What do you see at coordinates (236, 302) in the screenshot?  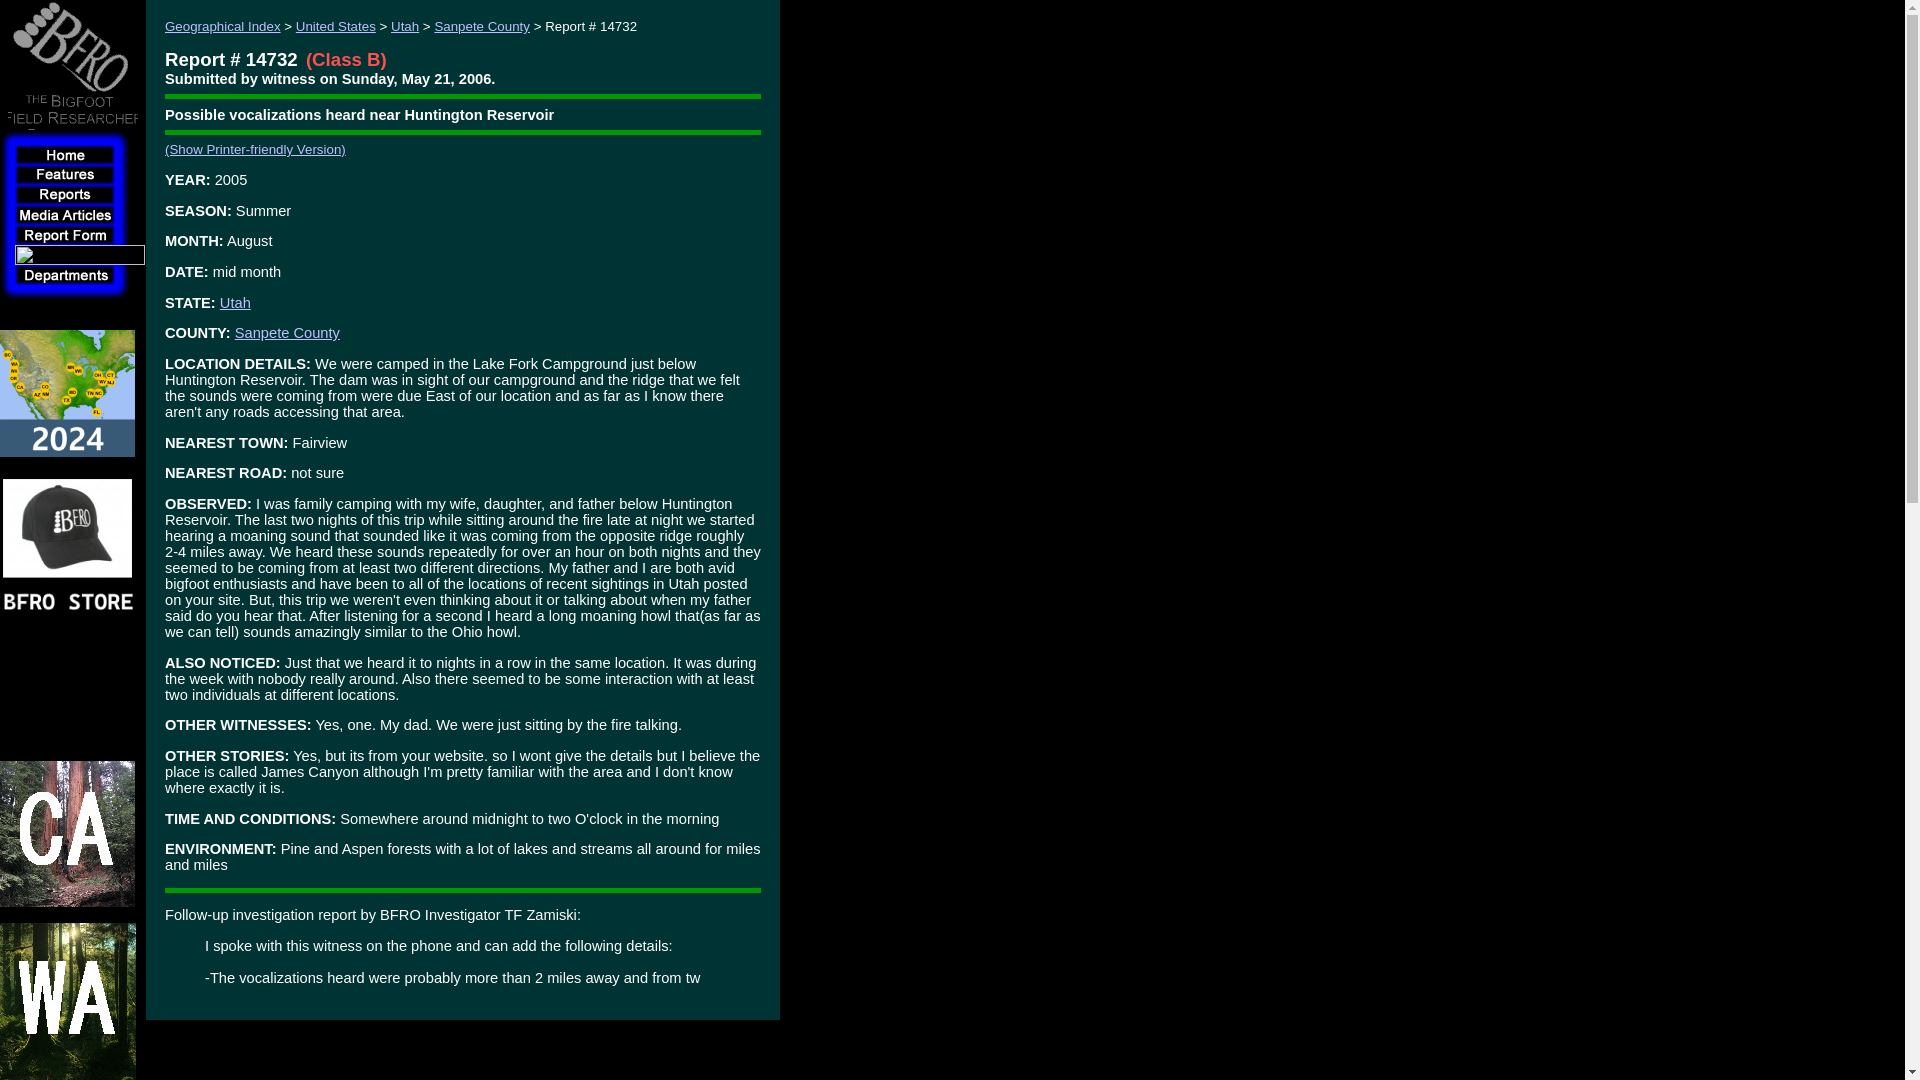 I see `Utah` at bounding box center [236, 302].